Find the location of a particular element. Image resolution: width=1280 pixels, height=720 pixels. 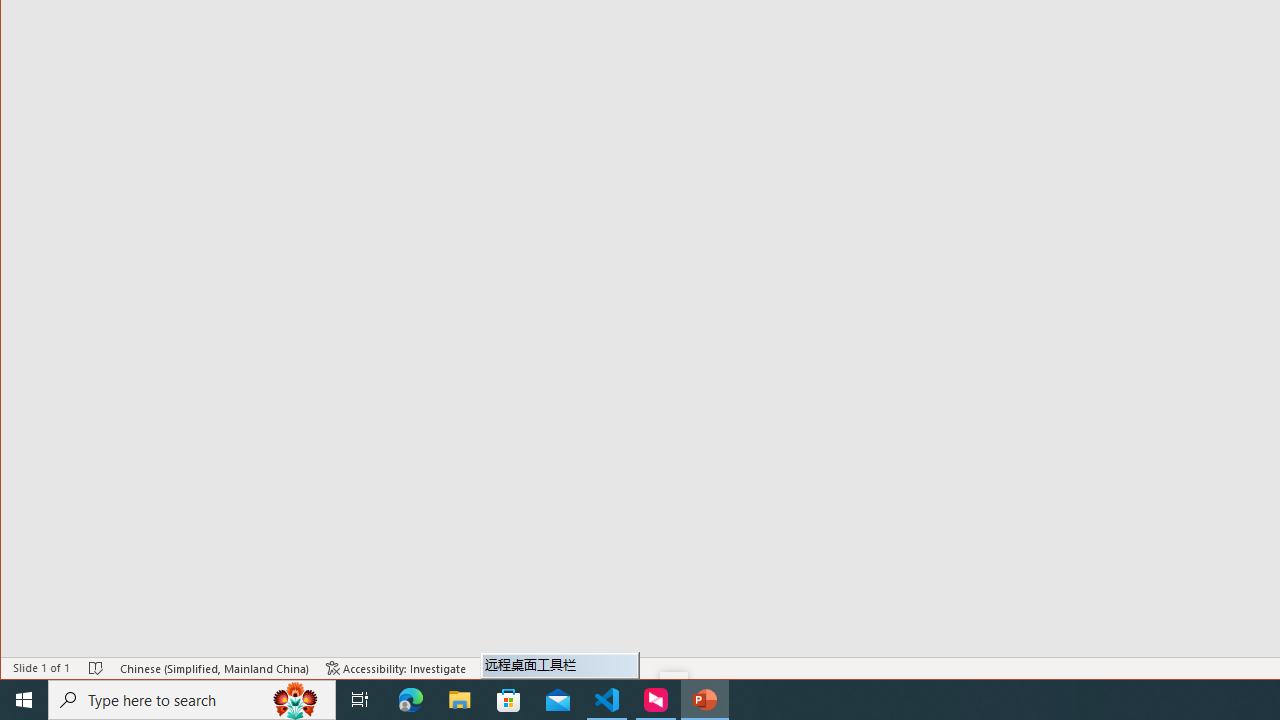

Task View is located at coordinates (360, 700).